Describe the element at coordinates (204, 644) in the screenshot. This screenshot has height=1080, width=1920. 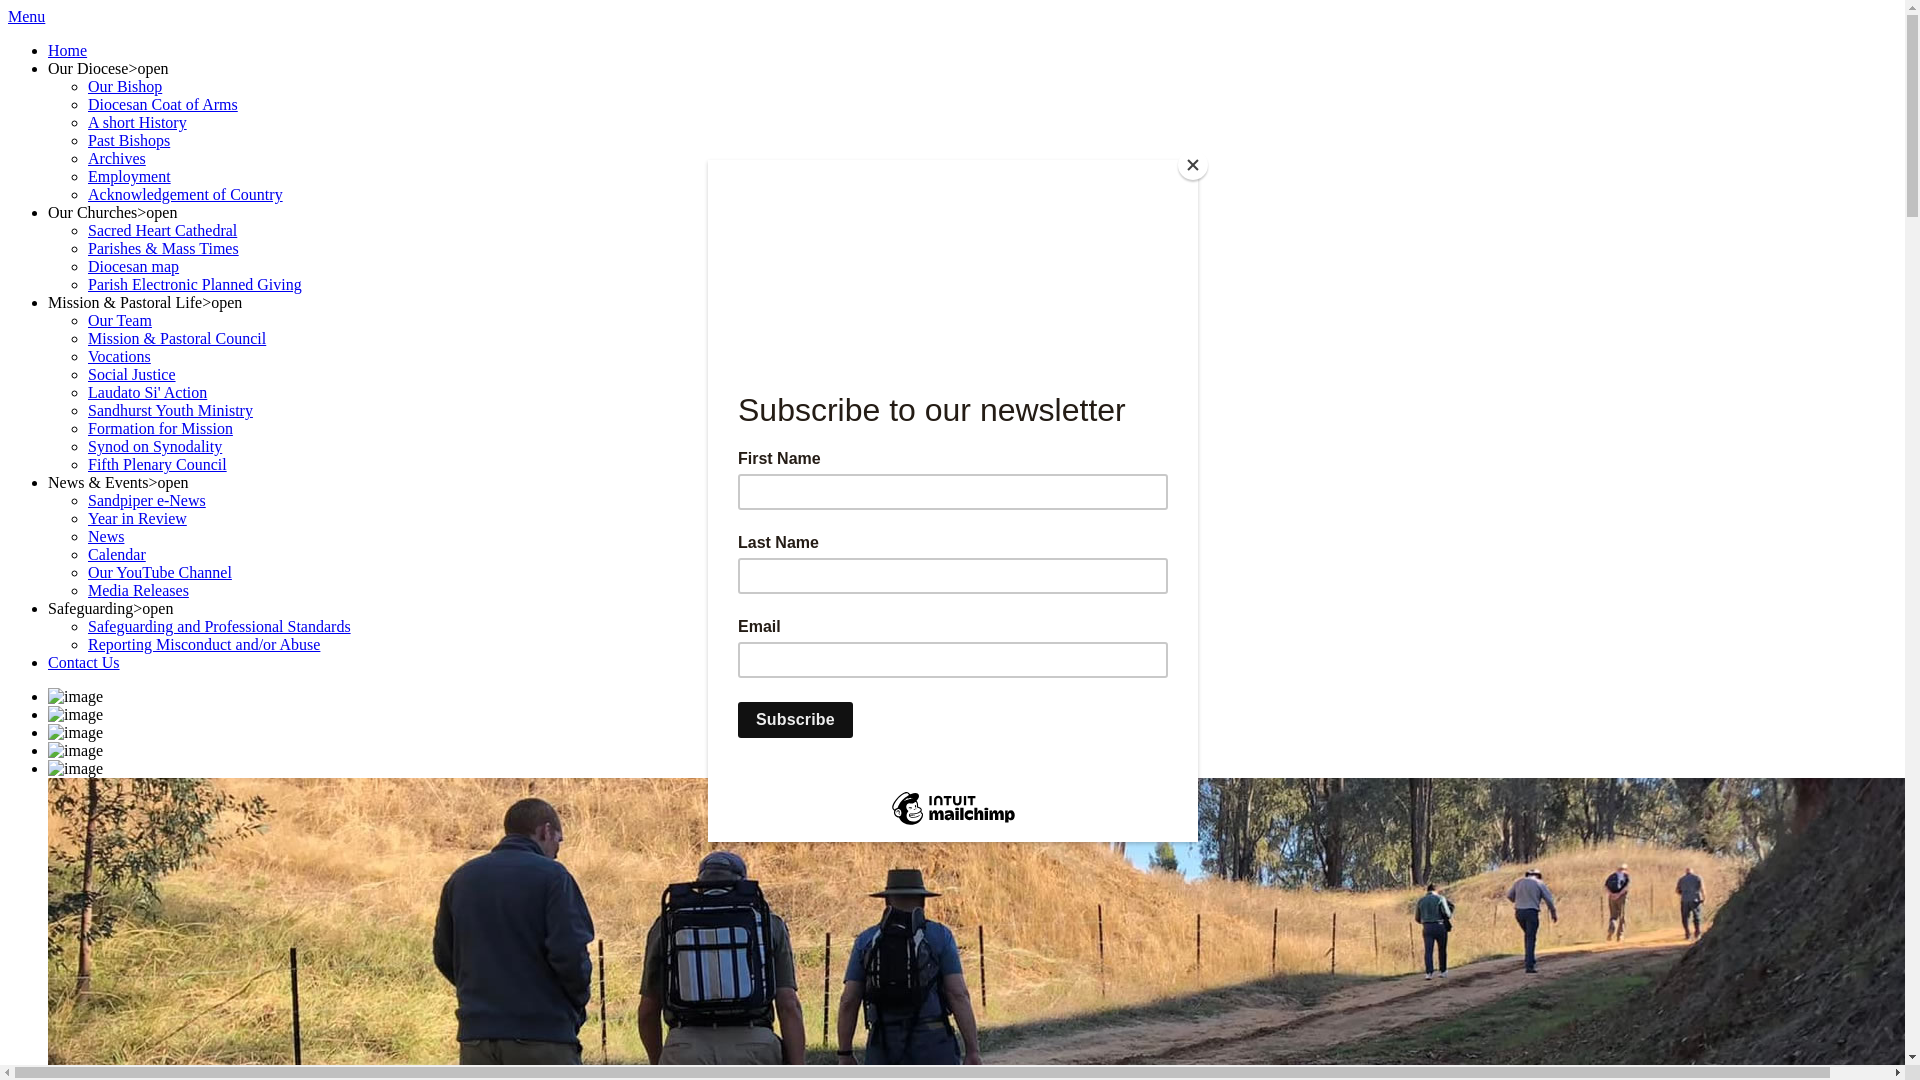
I see `Reporting Misconduct and/or Abuse` at that location.